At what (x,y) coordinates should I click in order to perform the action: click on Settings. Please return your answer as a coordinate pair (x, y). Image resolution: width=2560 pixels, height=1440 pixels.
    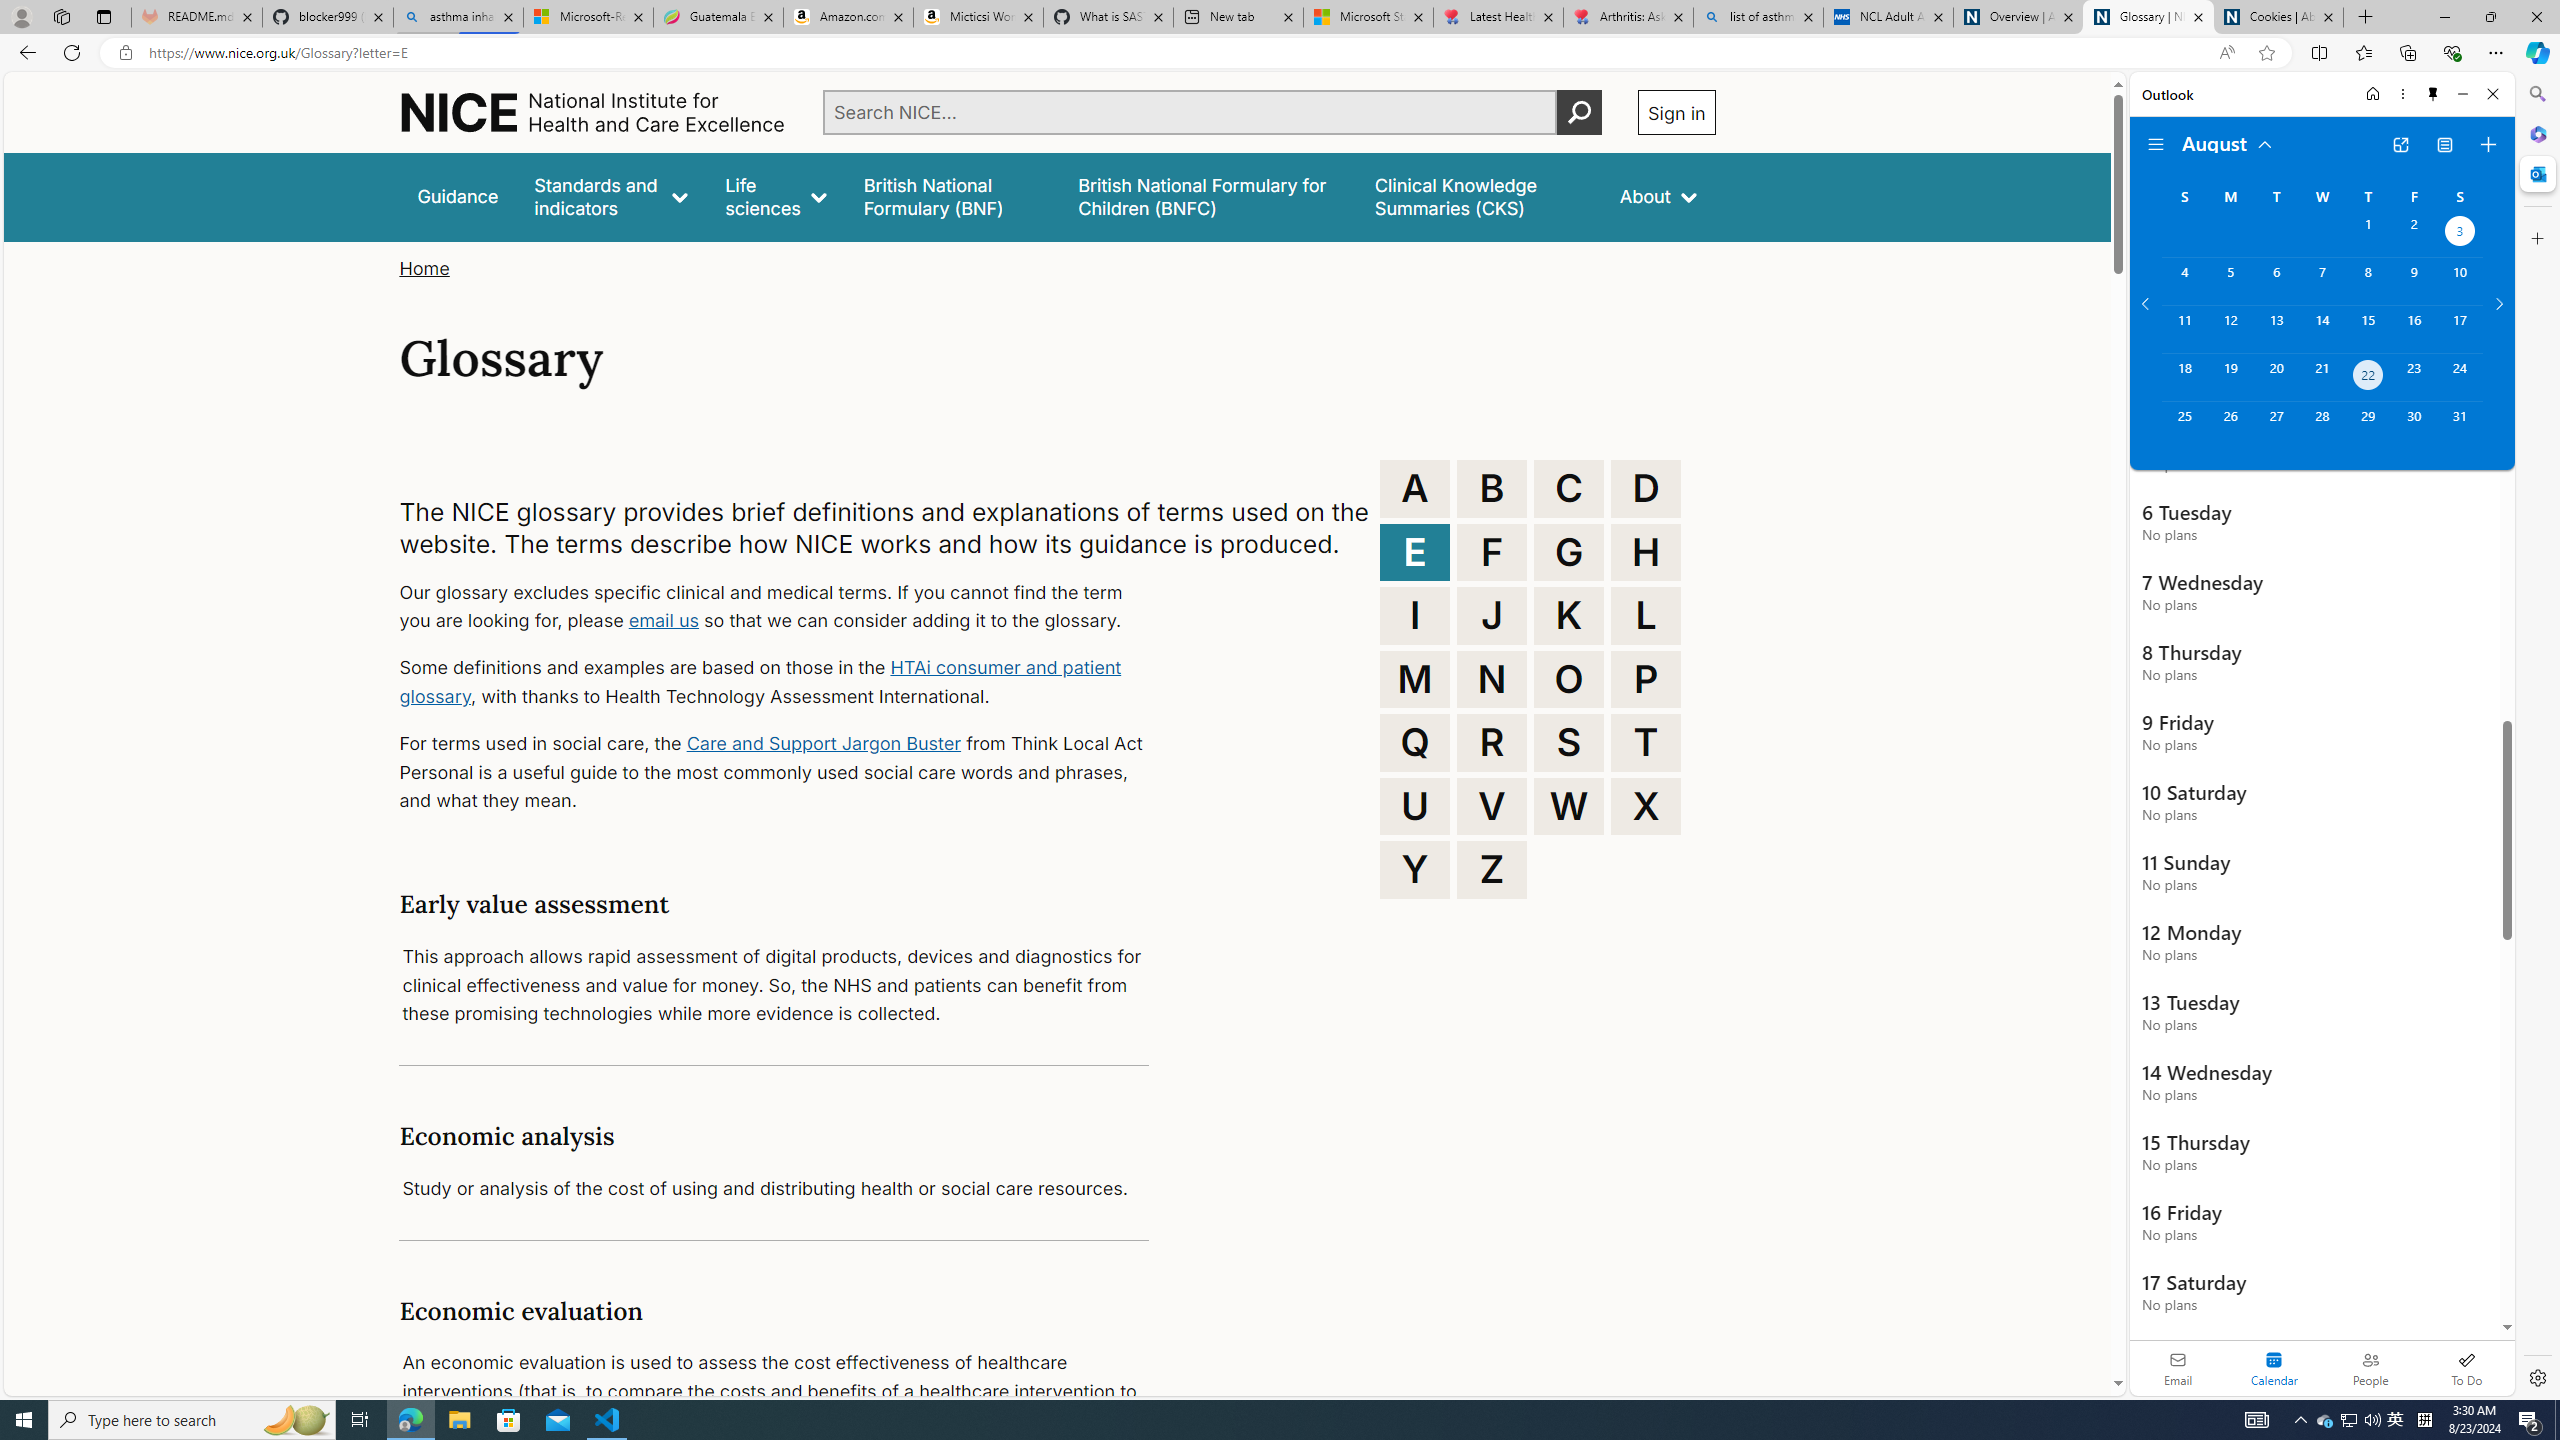
    Looking at the image, I should click on (2536, 1377).